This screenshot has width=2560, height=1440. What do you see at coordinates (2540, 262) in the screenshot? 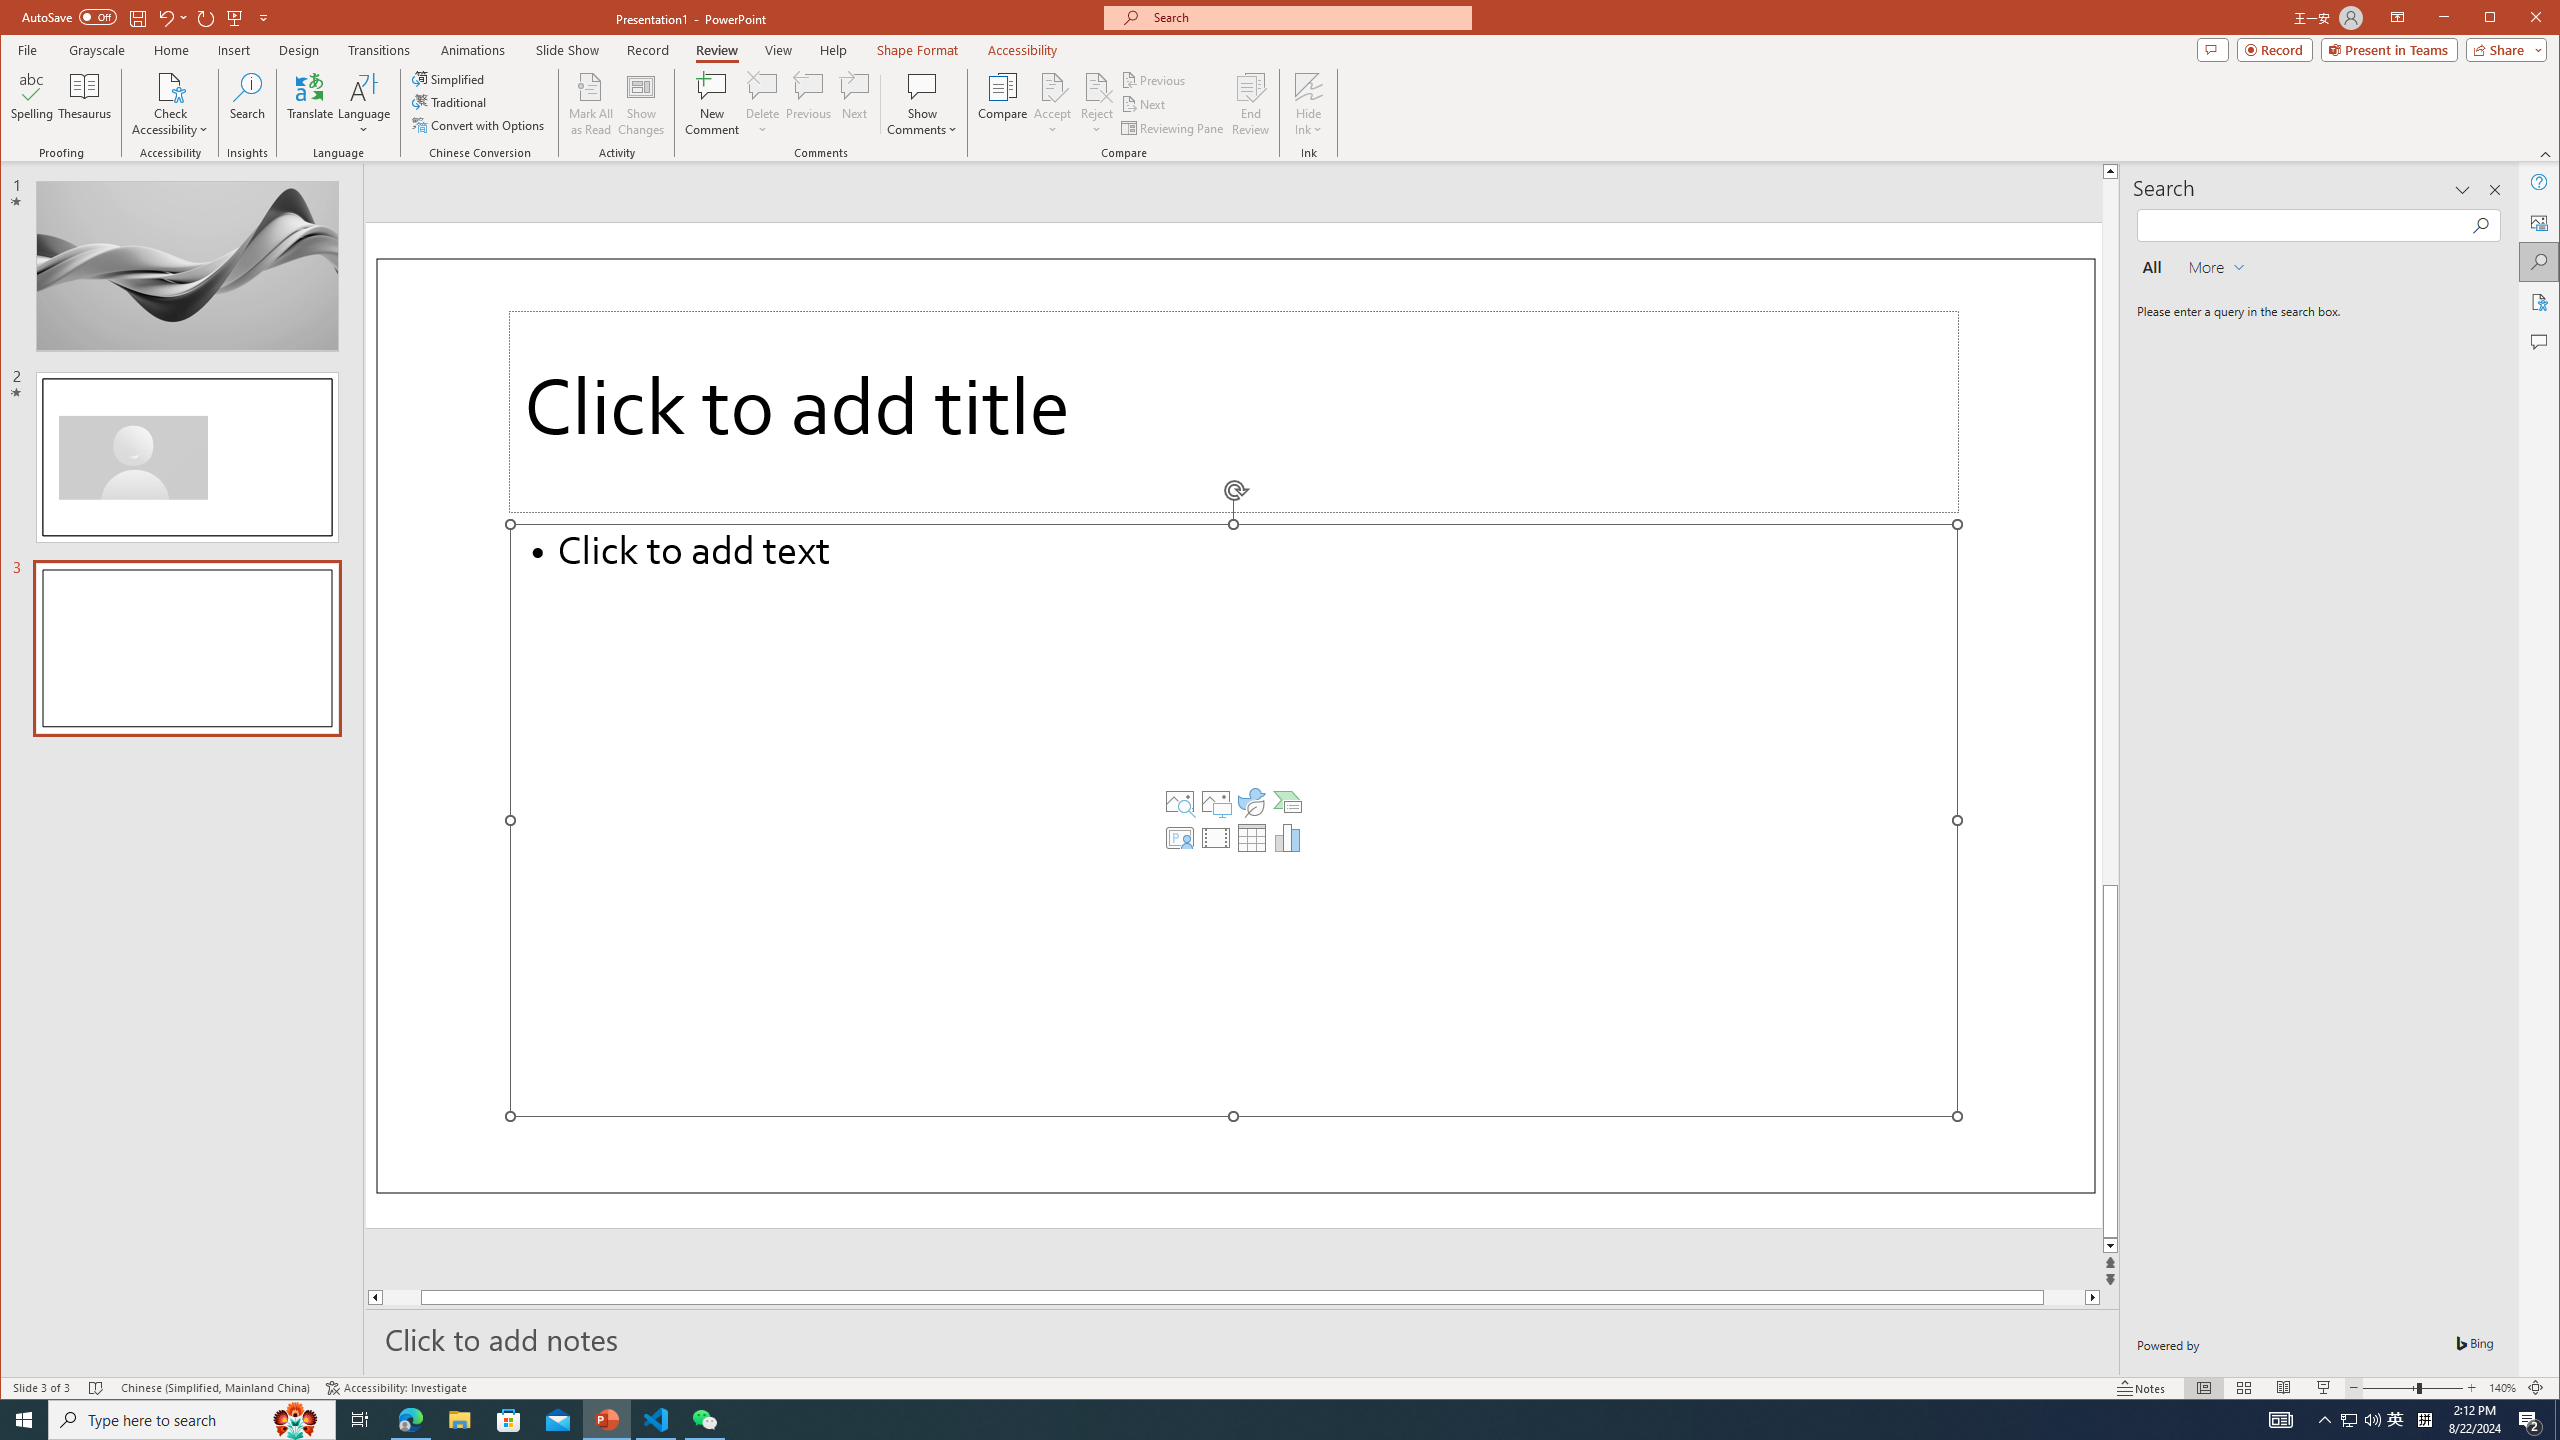
I see `Search` at bounding box center [2540, 262].